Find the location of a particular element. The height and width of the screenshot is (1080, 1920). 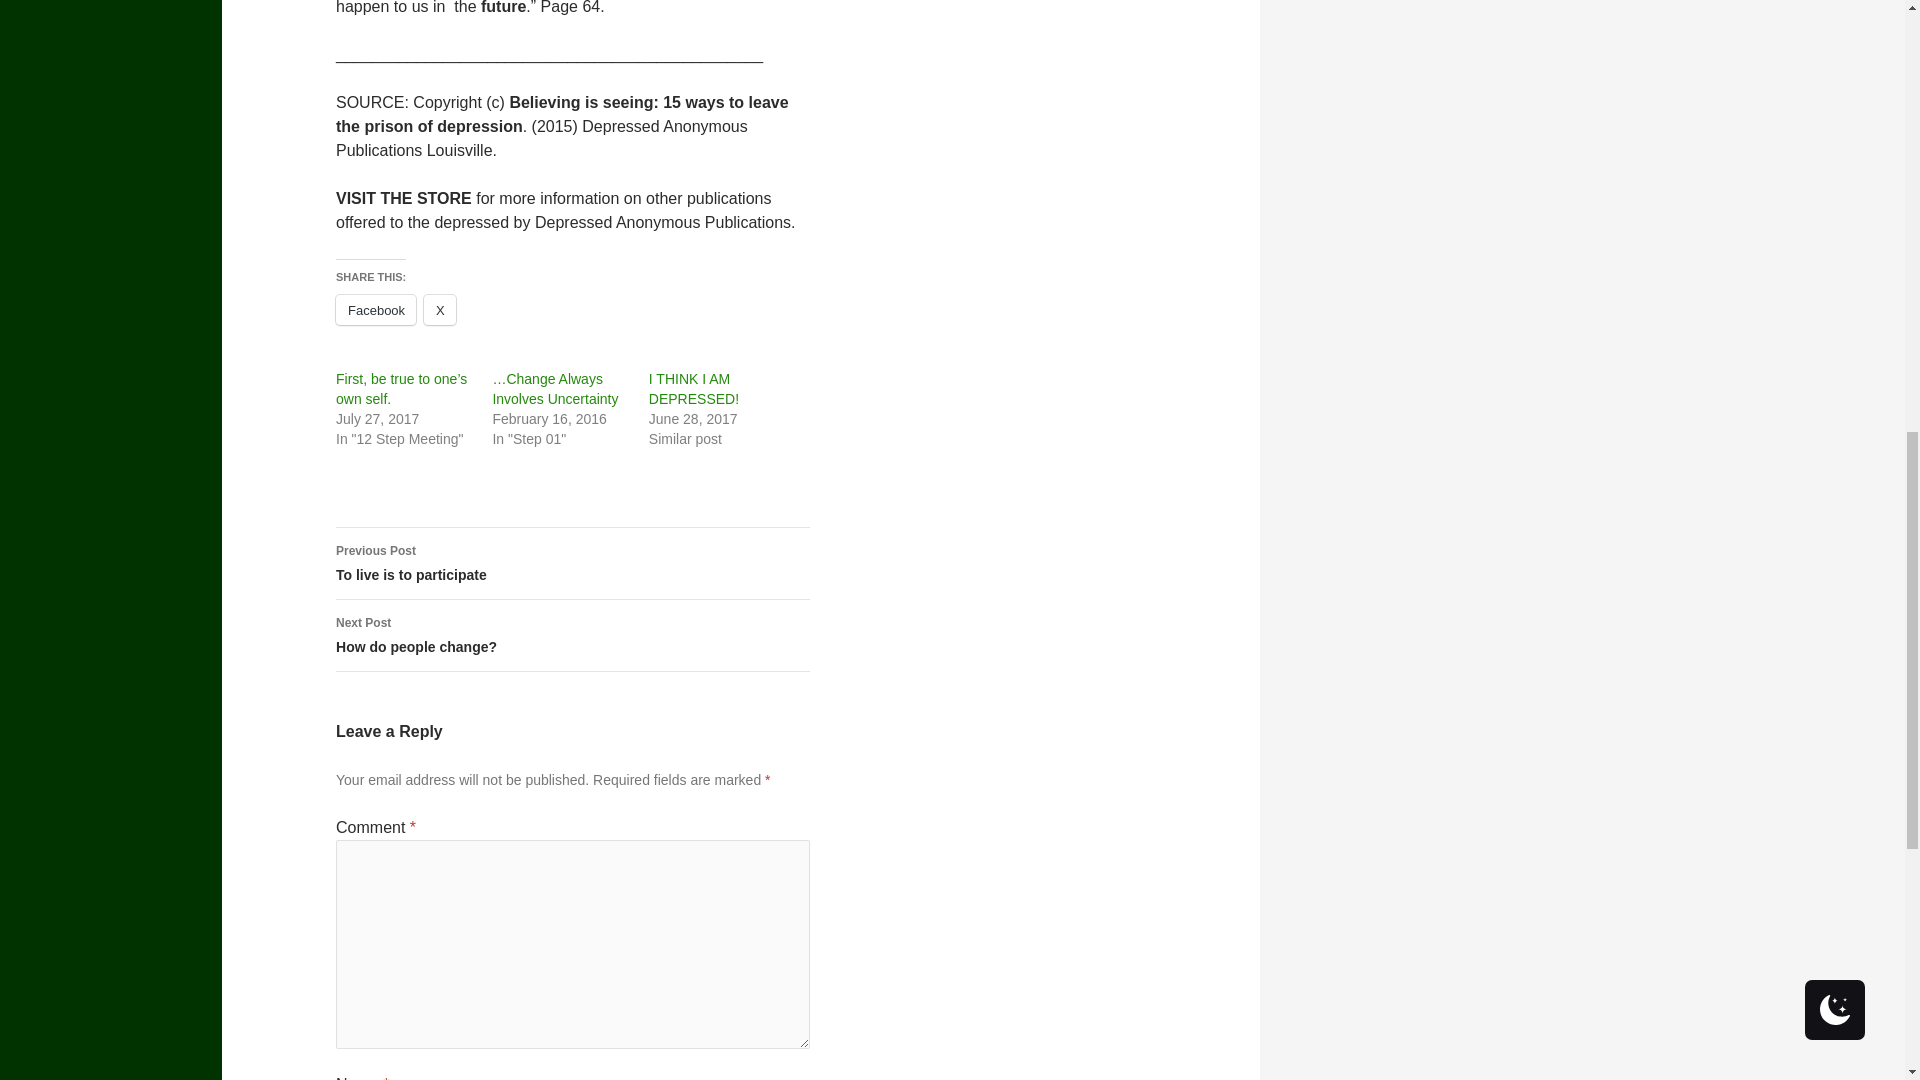

Click to share on Facebook is located at coordinates (376, 310).